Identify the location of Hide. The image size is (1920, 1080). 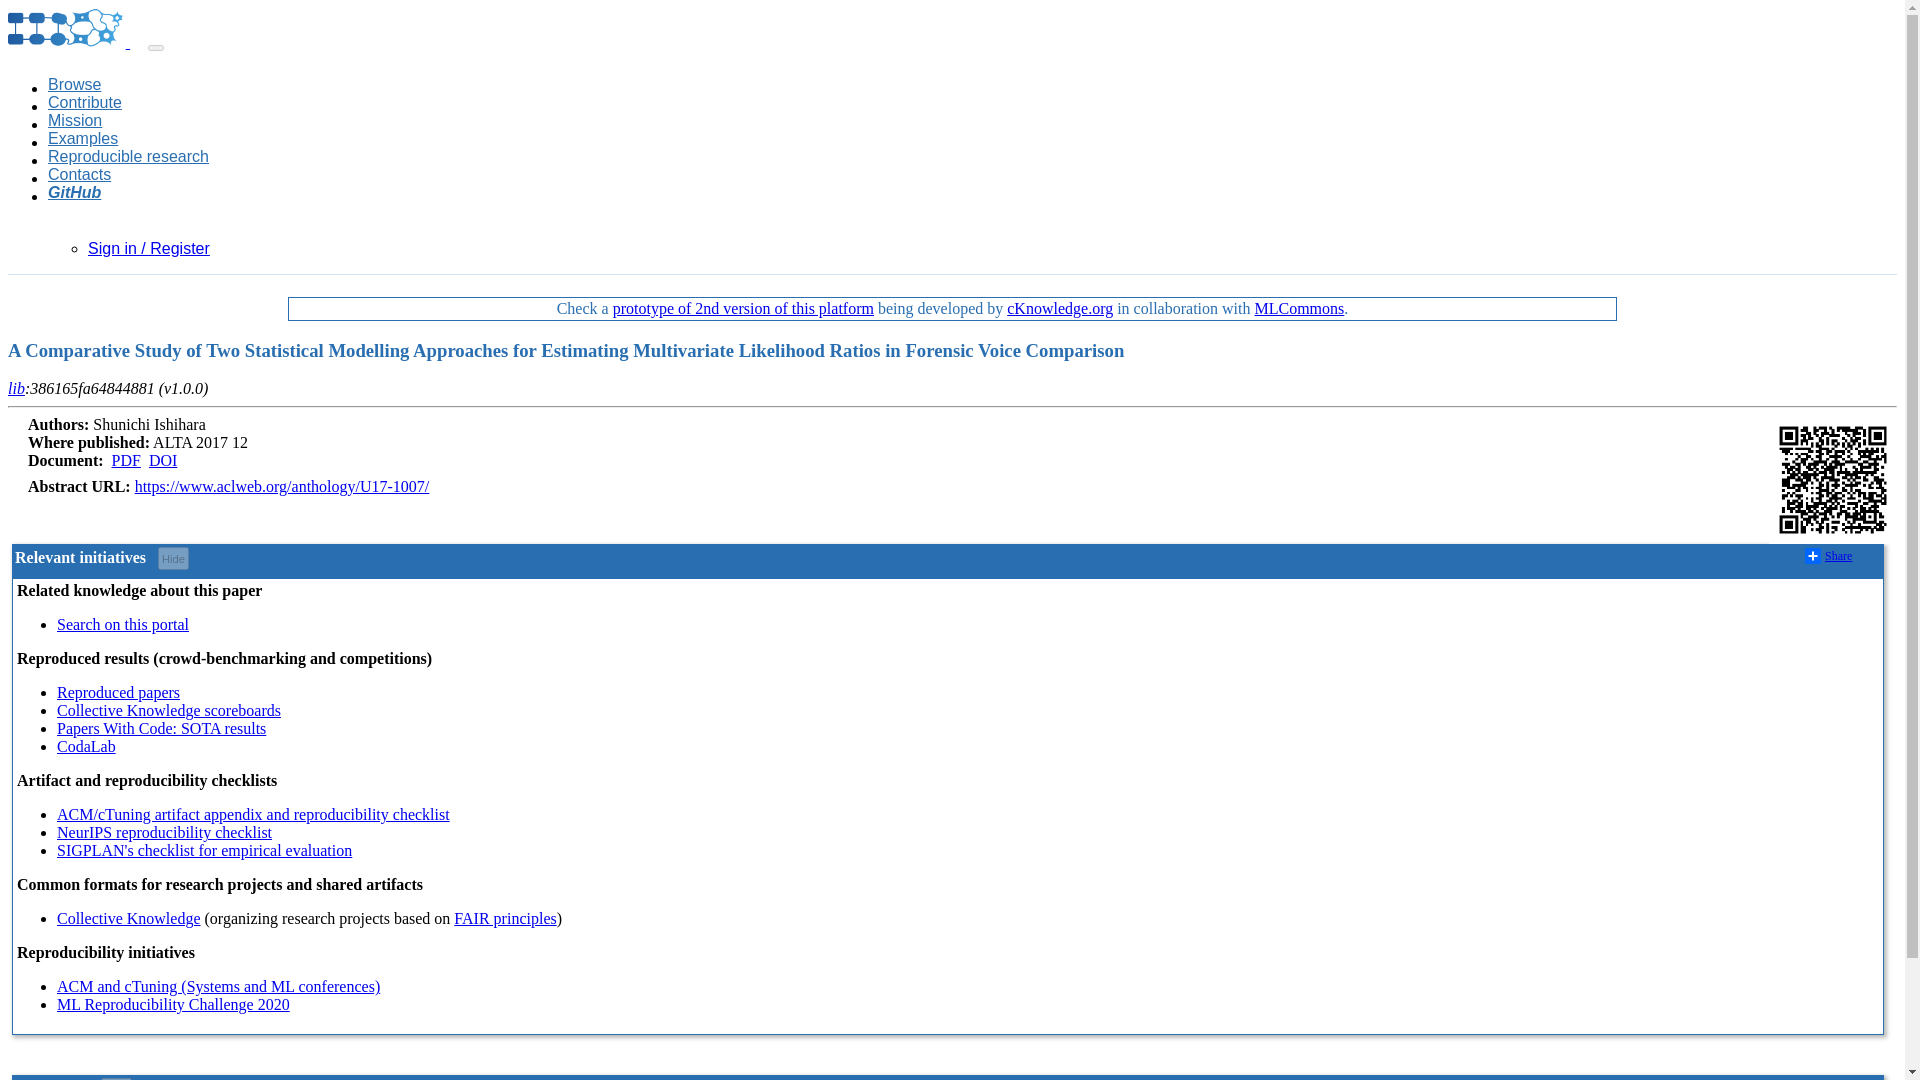
(116, 1078).